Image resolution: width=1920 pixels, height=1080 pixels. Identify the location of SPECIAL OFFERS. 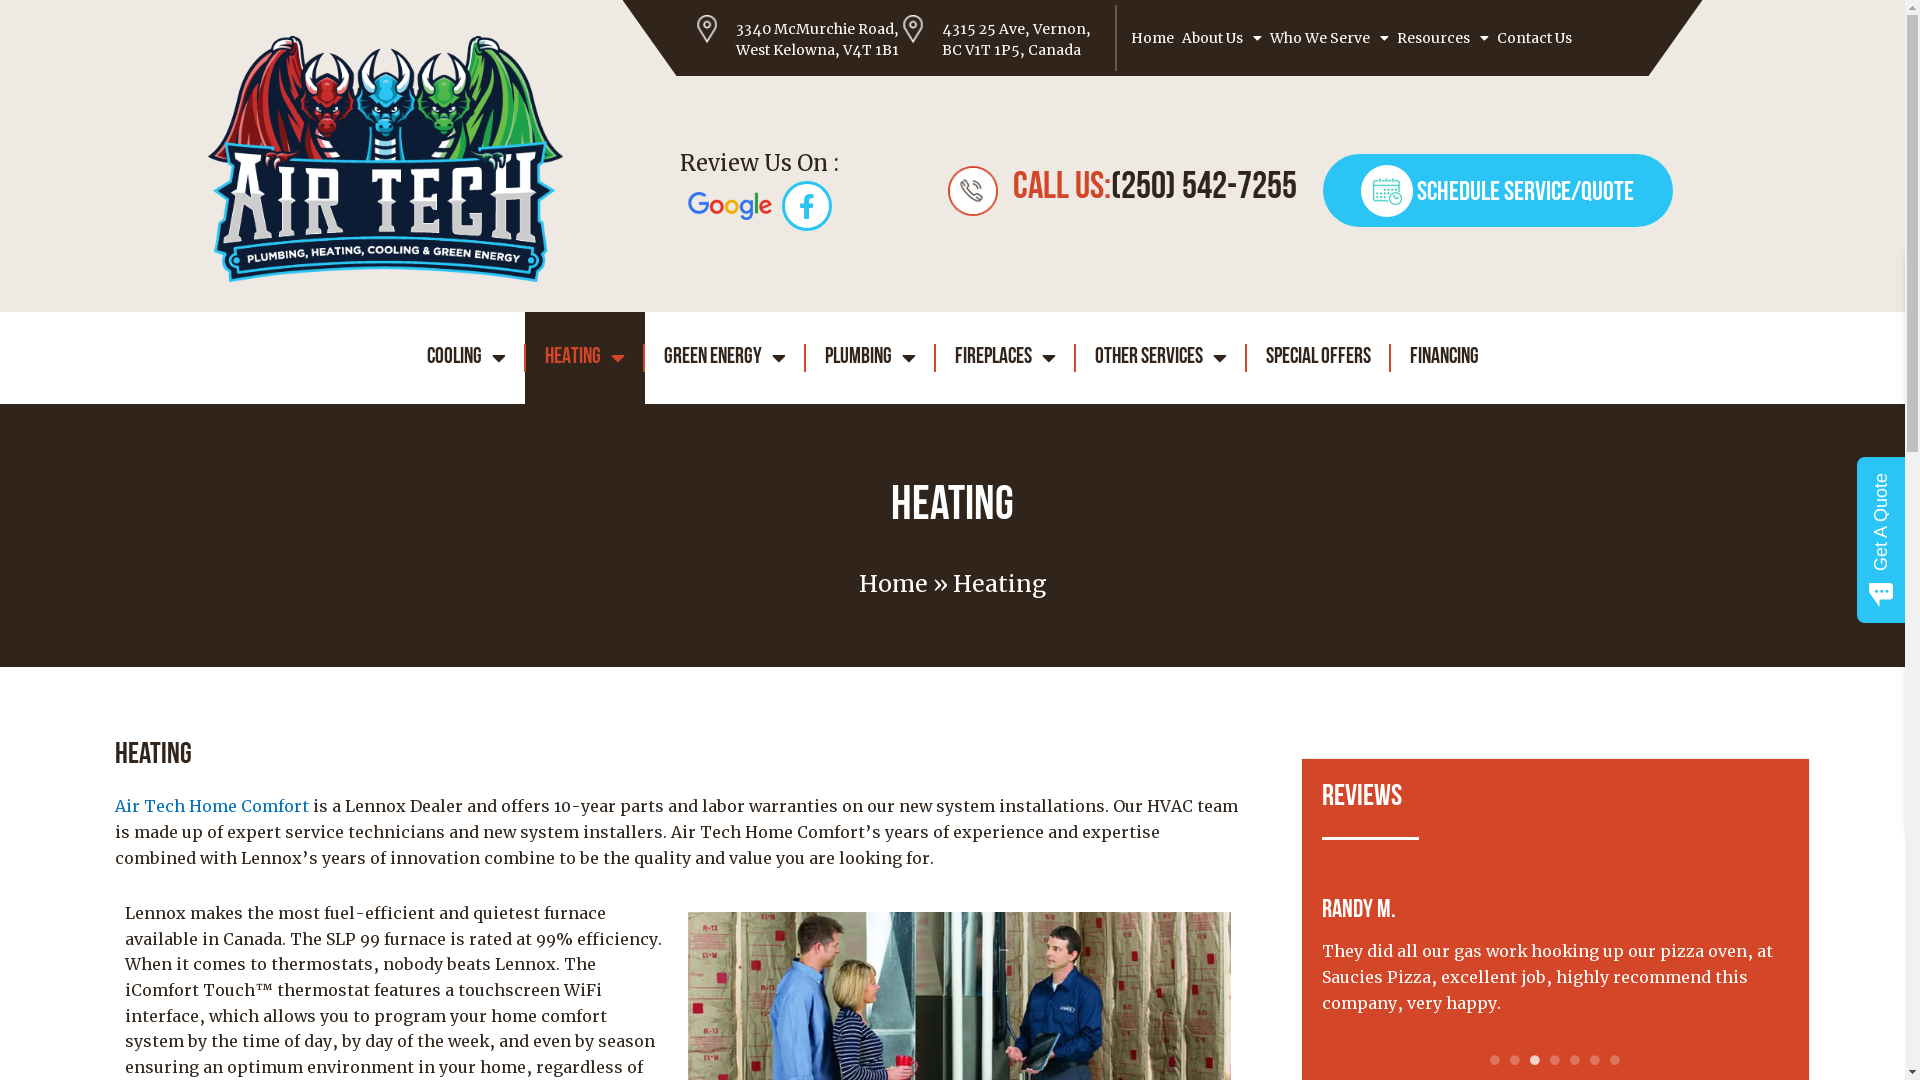
(1318, 358).